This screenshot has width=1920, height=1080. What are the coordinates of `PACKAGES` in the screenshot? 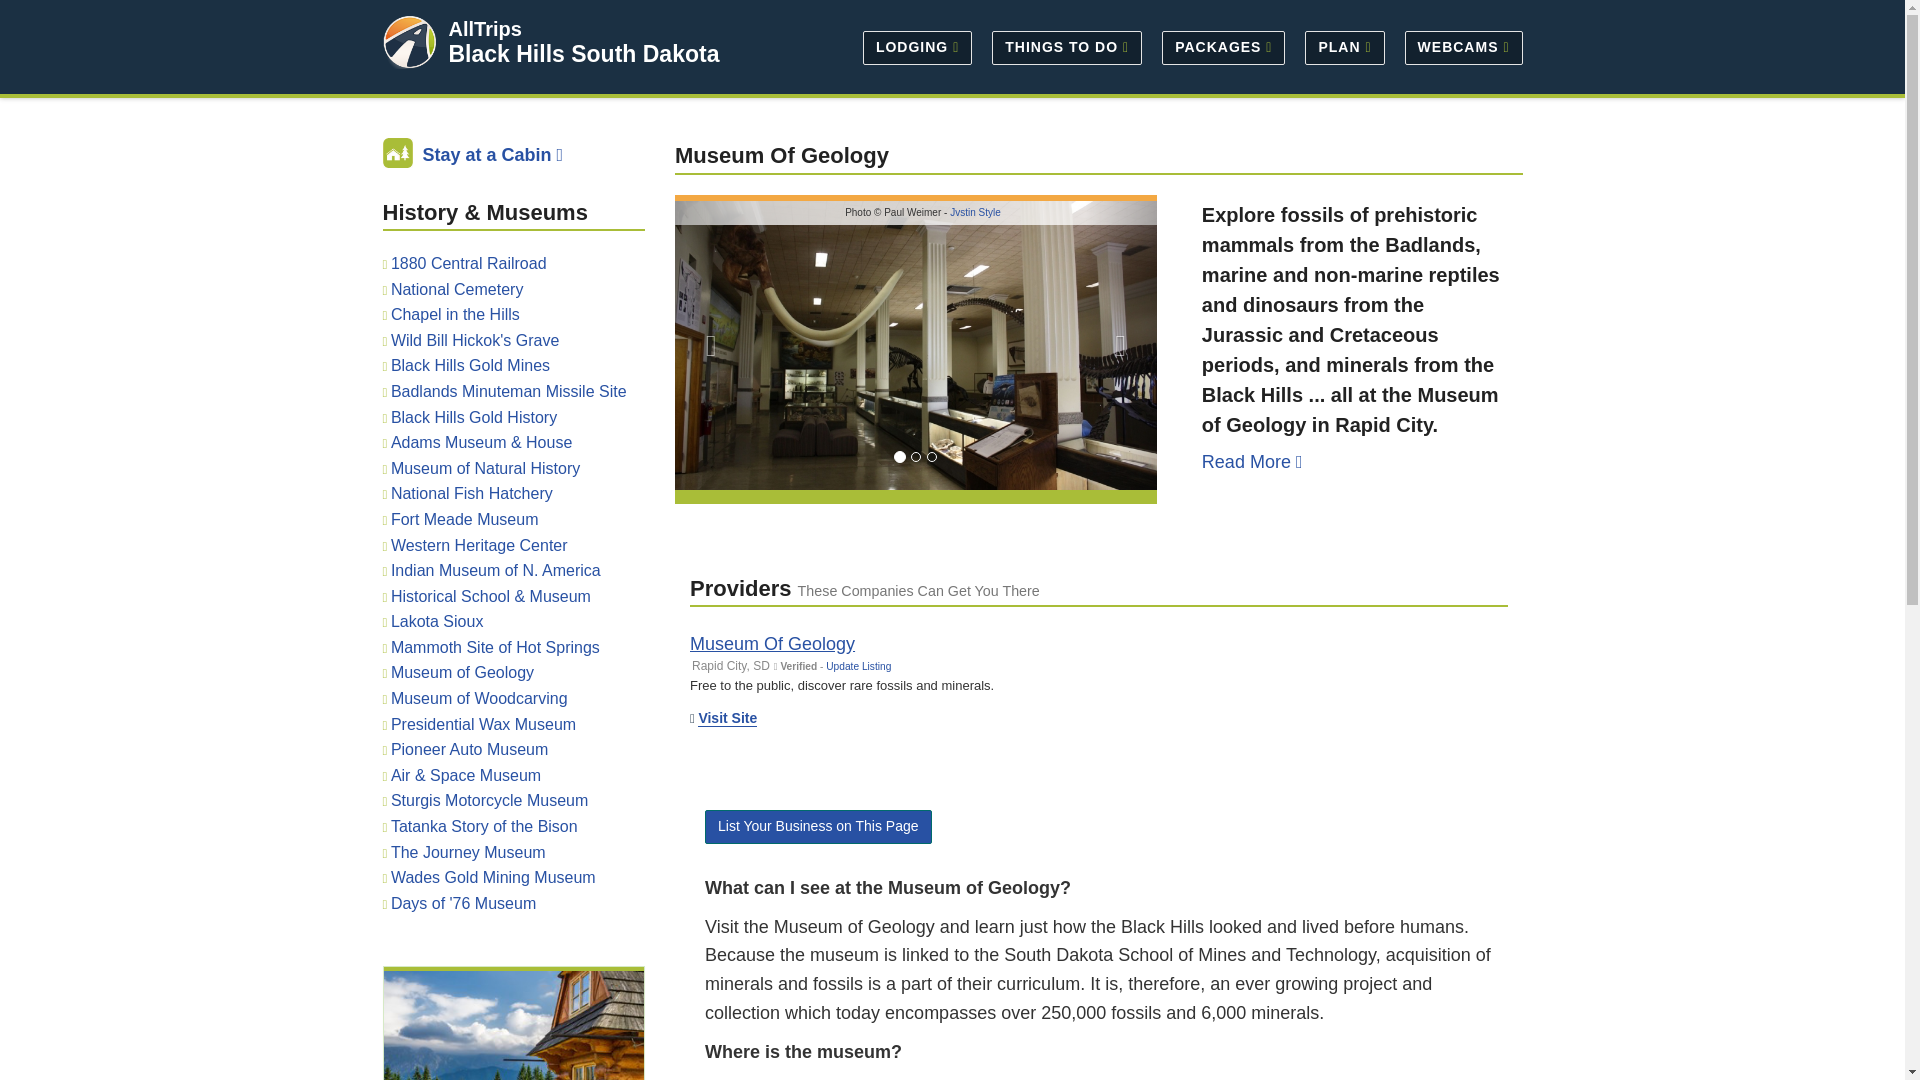 It's located at (1223, 46).